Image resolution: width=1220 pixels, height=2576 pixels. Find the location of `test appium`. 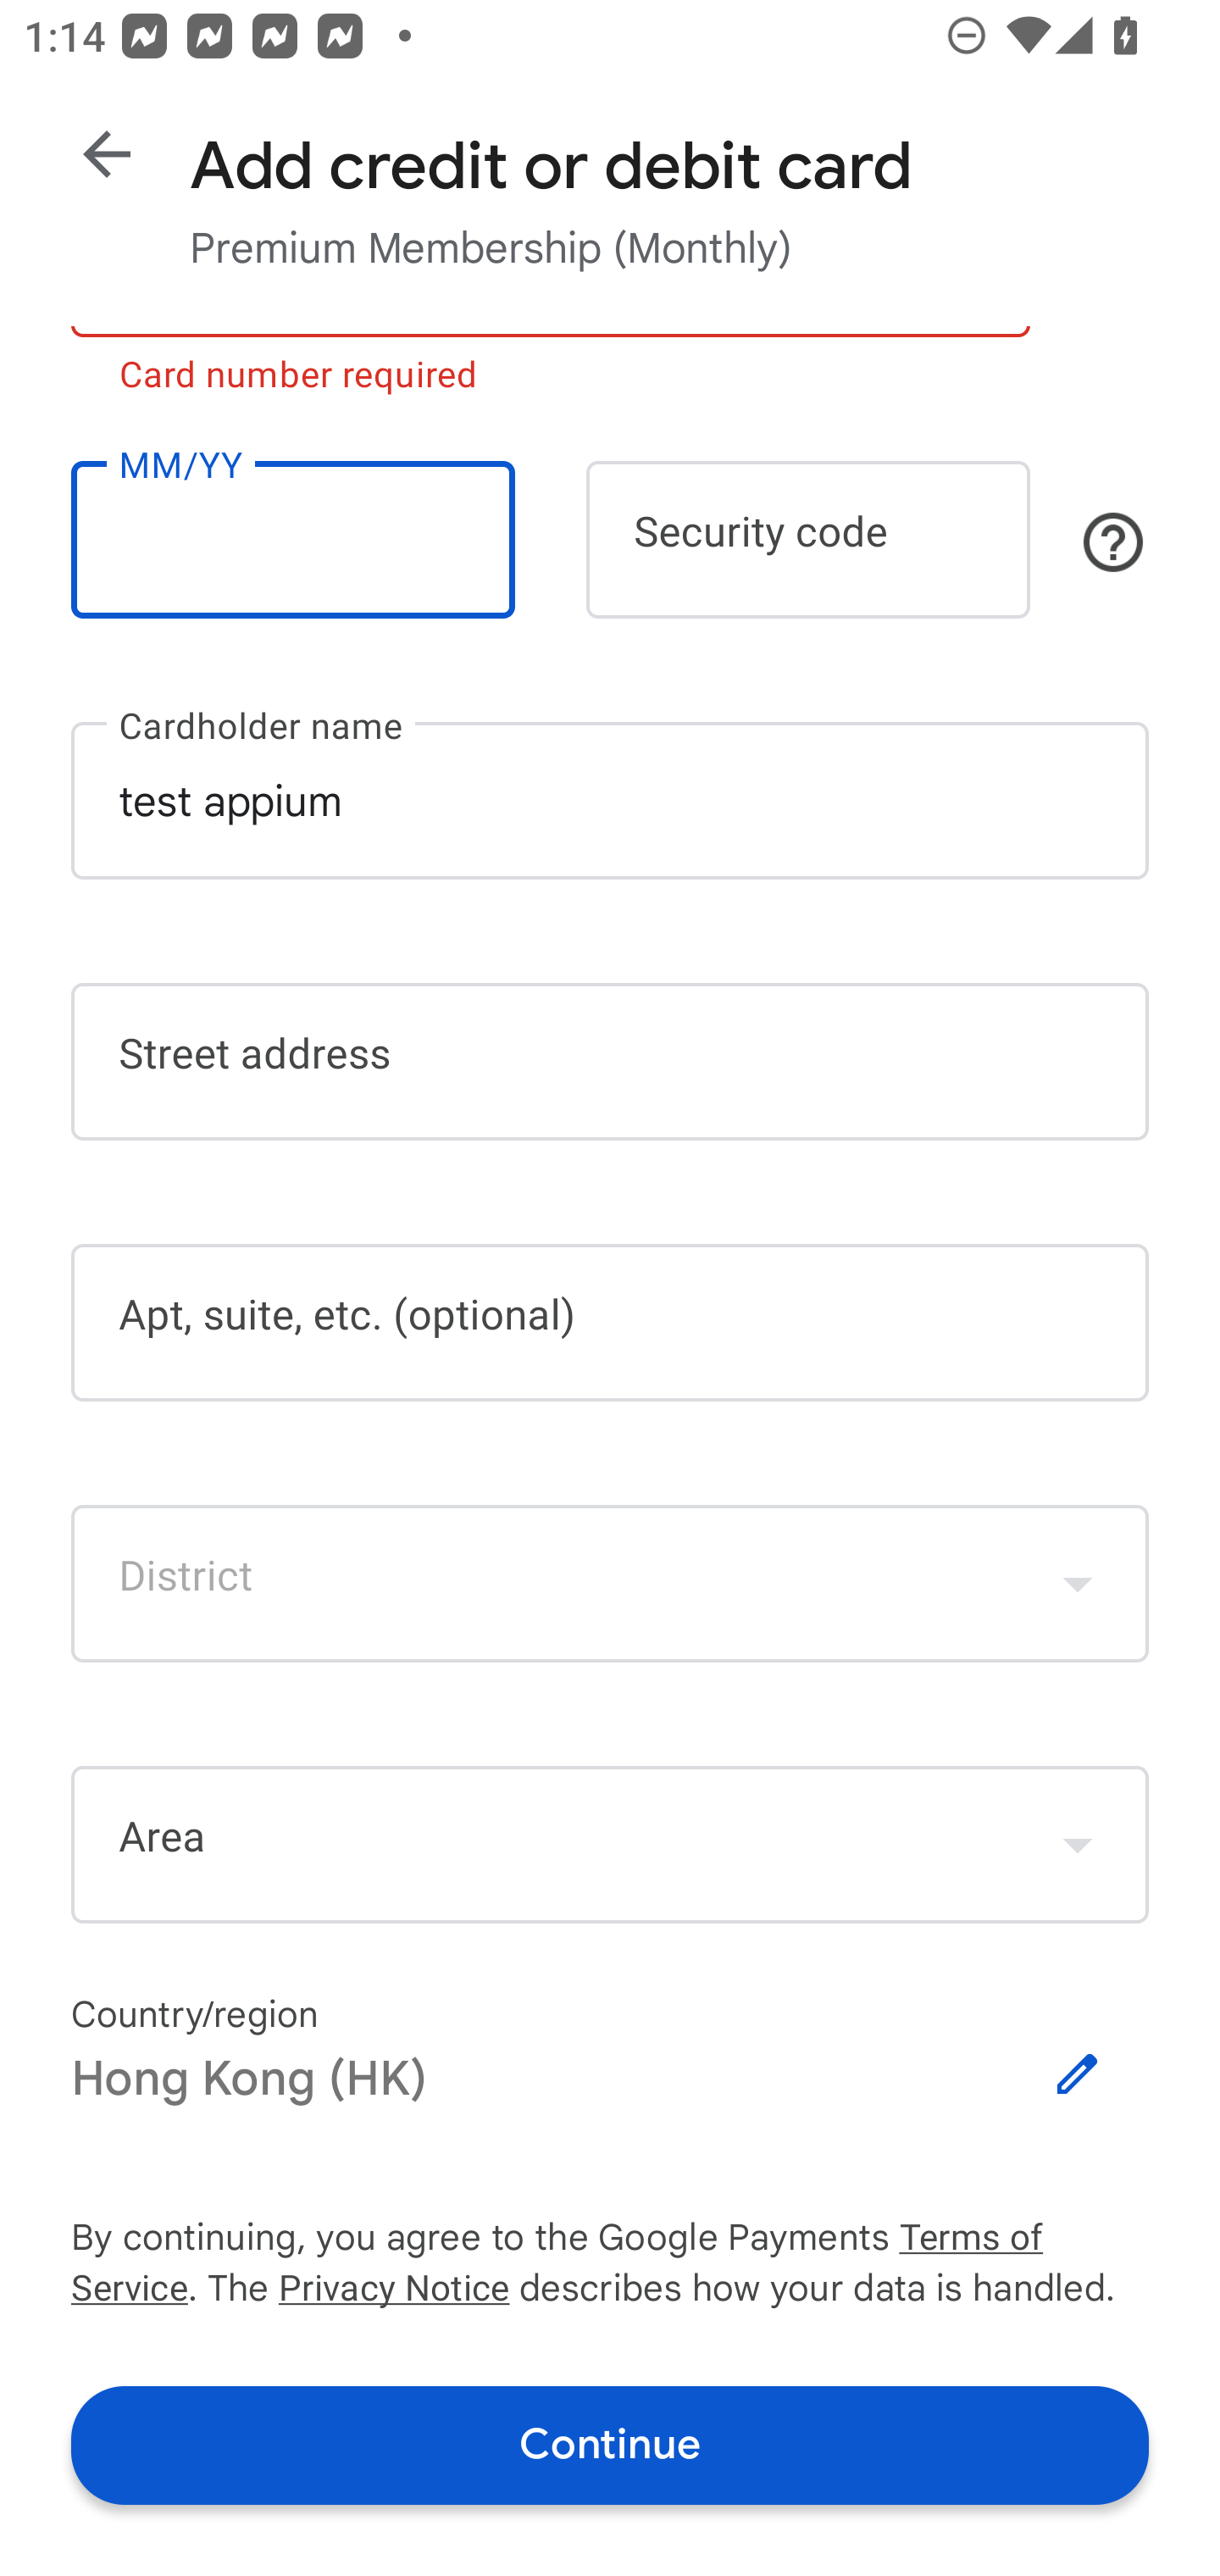

test appium is located at coordinates (610, 800).